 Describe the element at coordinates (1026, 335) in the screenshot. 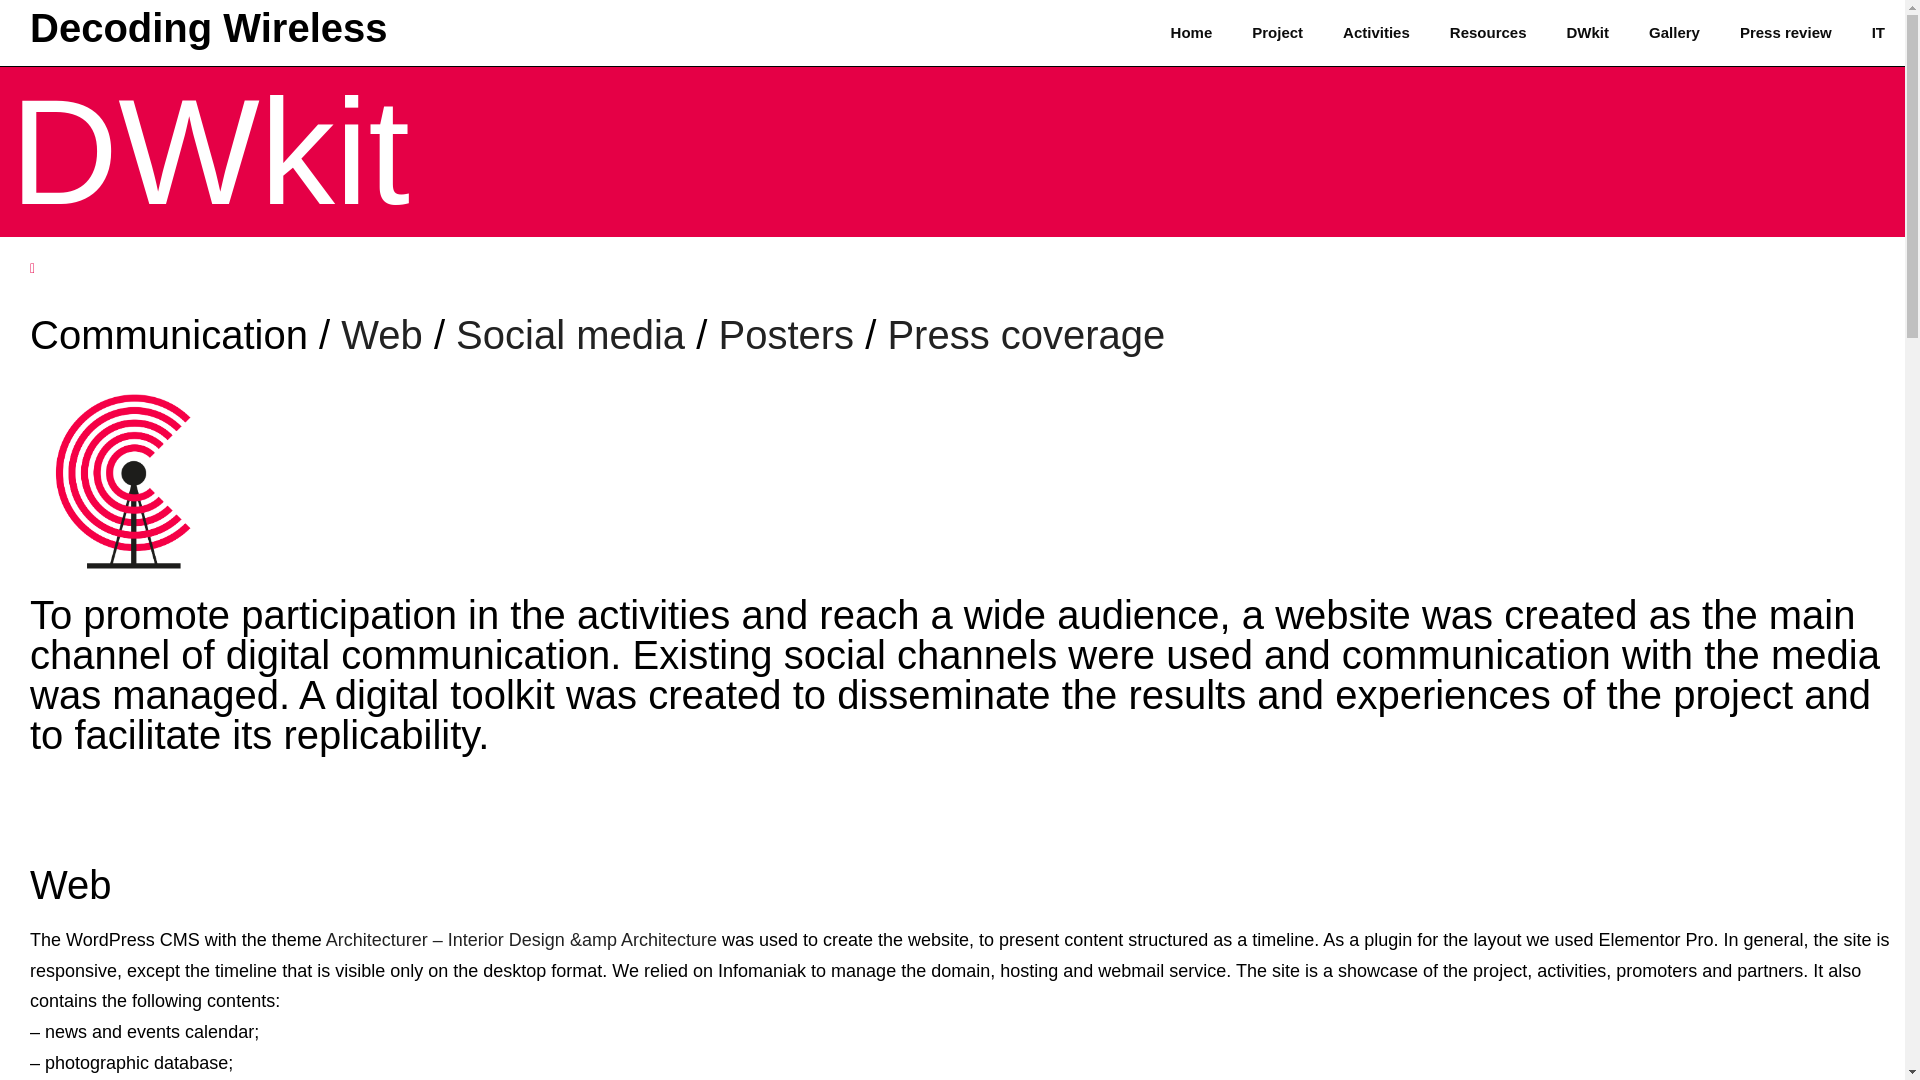

I see `Press coverage` at that location.